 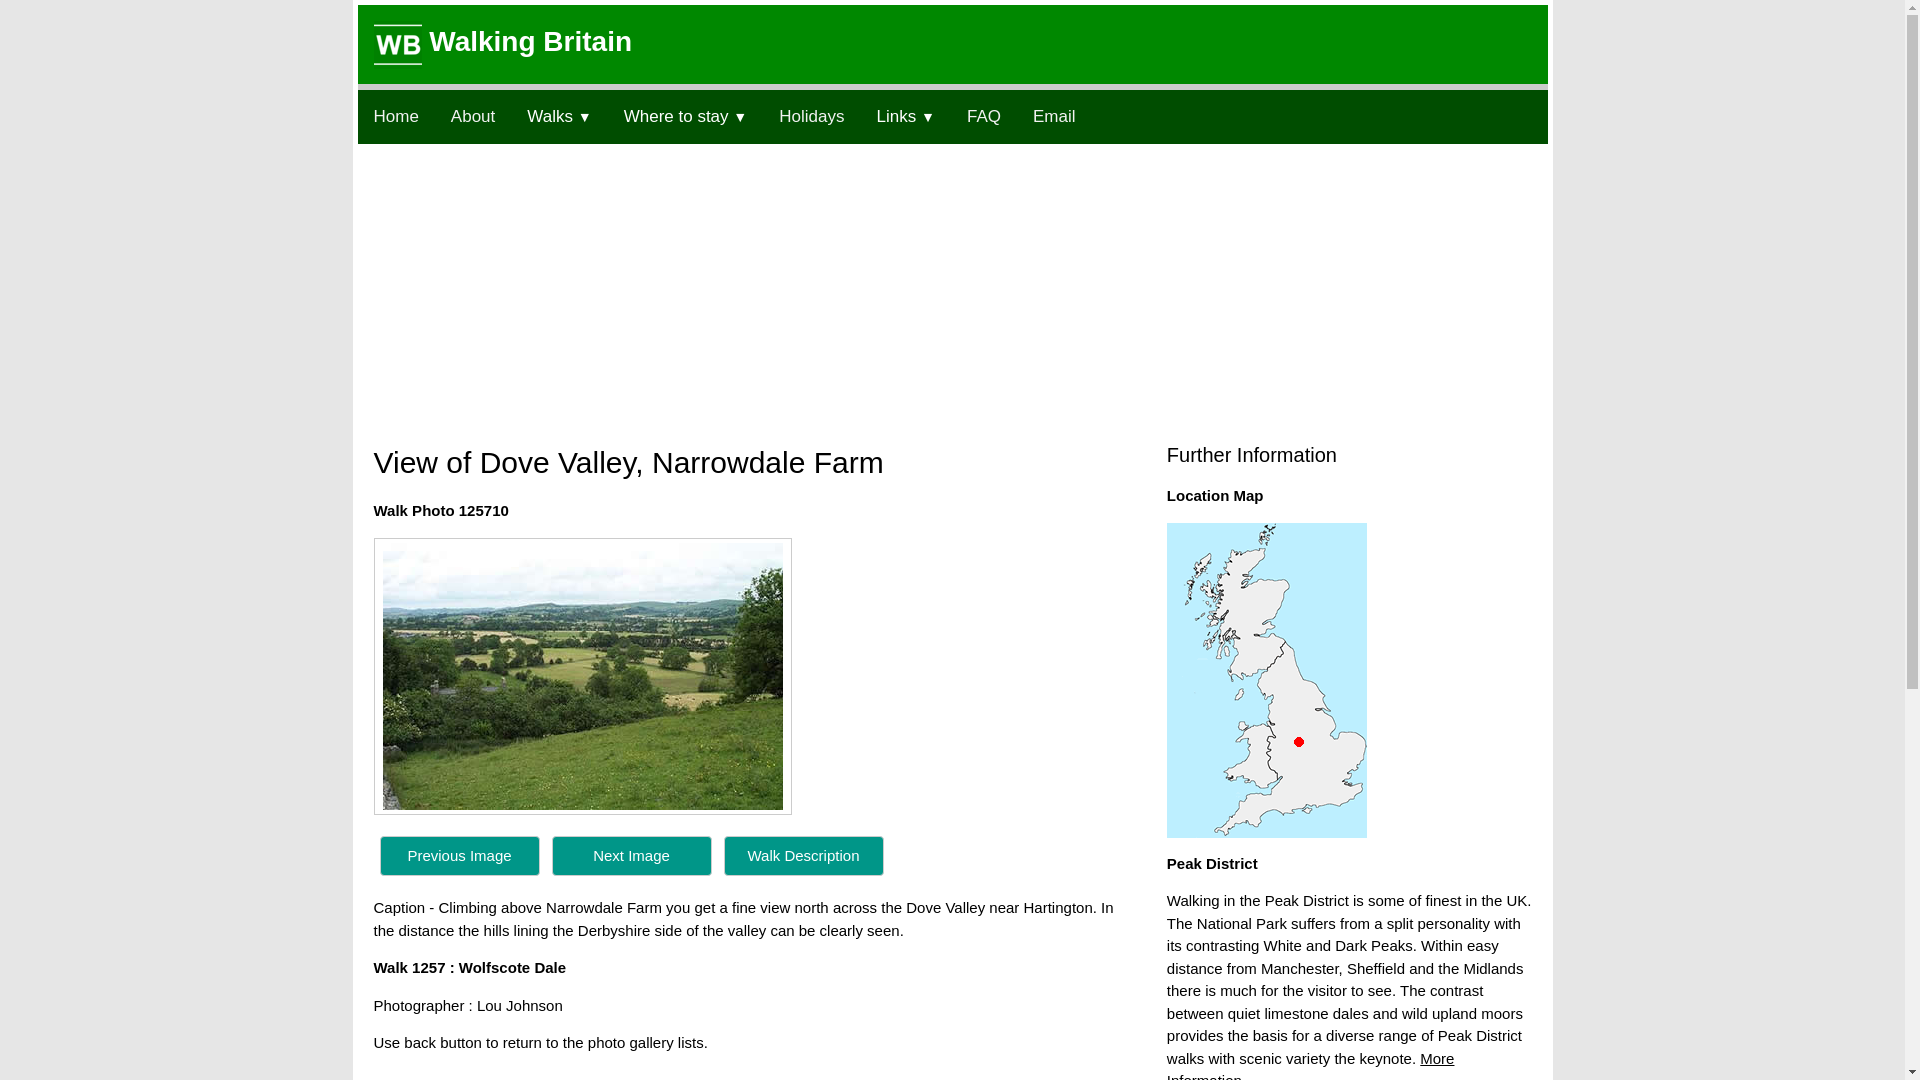 What do you see at coordinates (1311, 1064) in the screenshot?
I see `More Information` at bounding box center [1311, 1064].